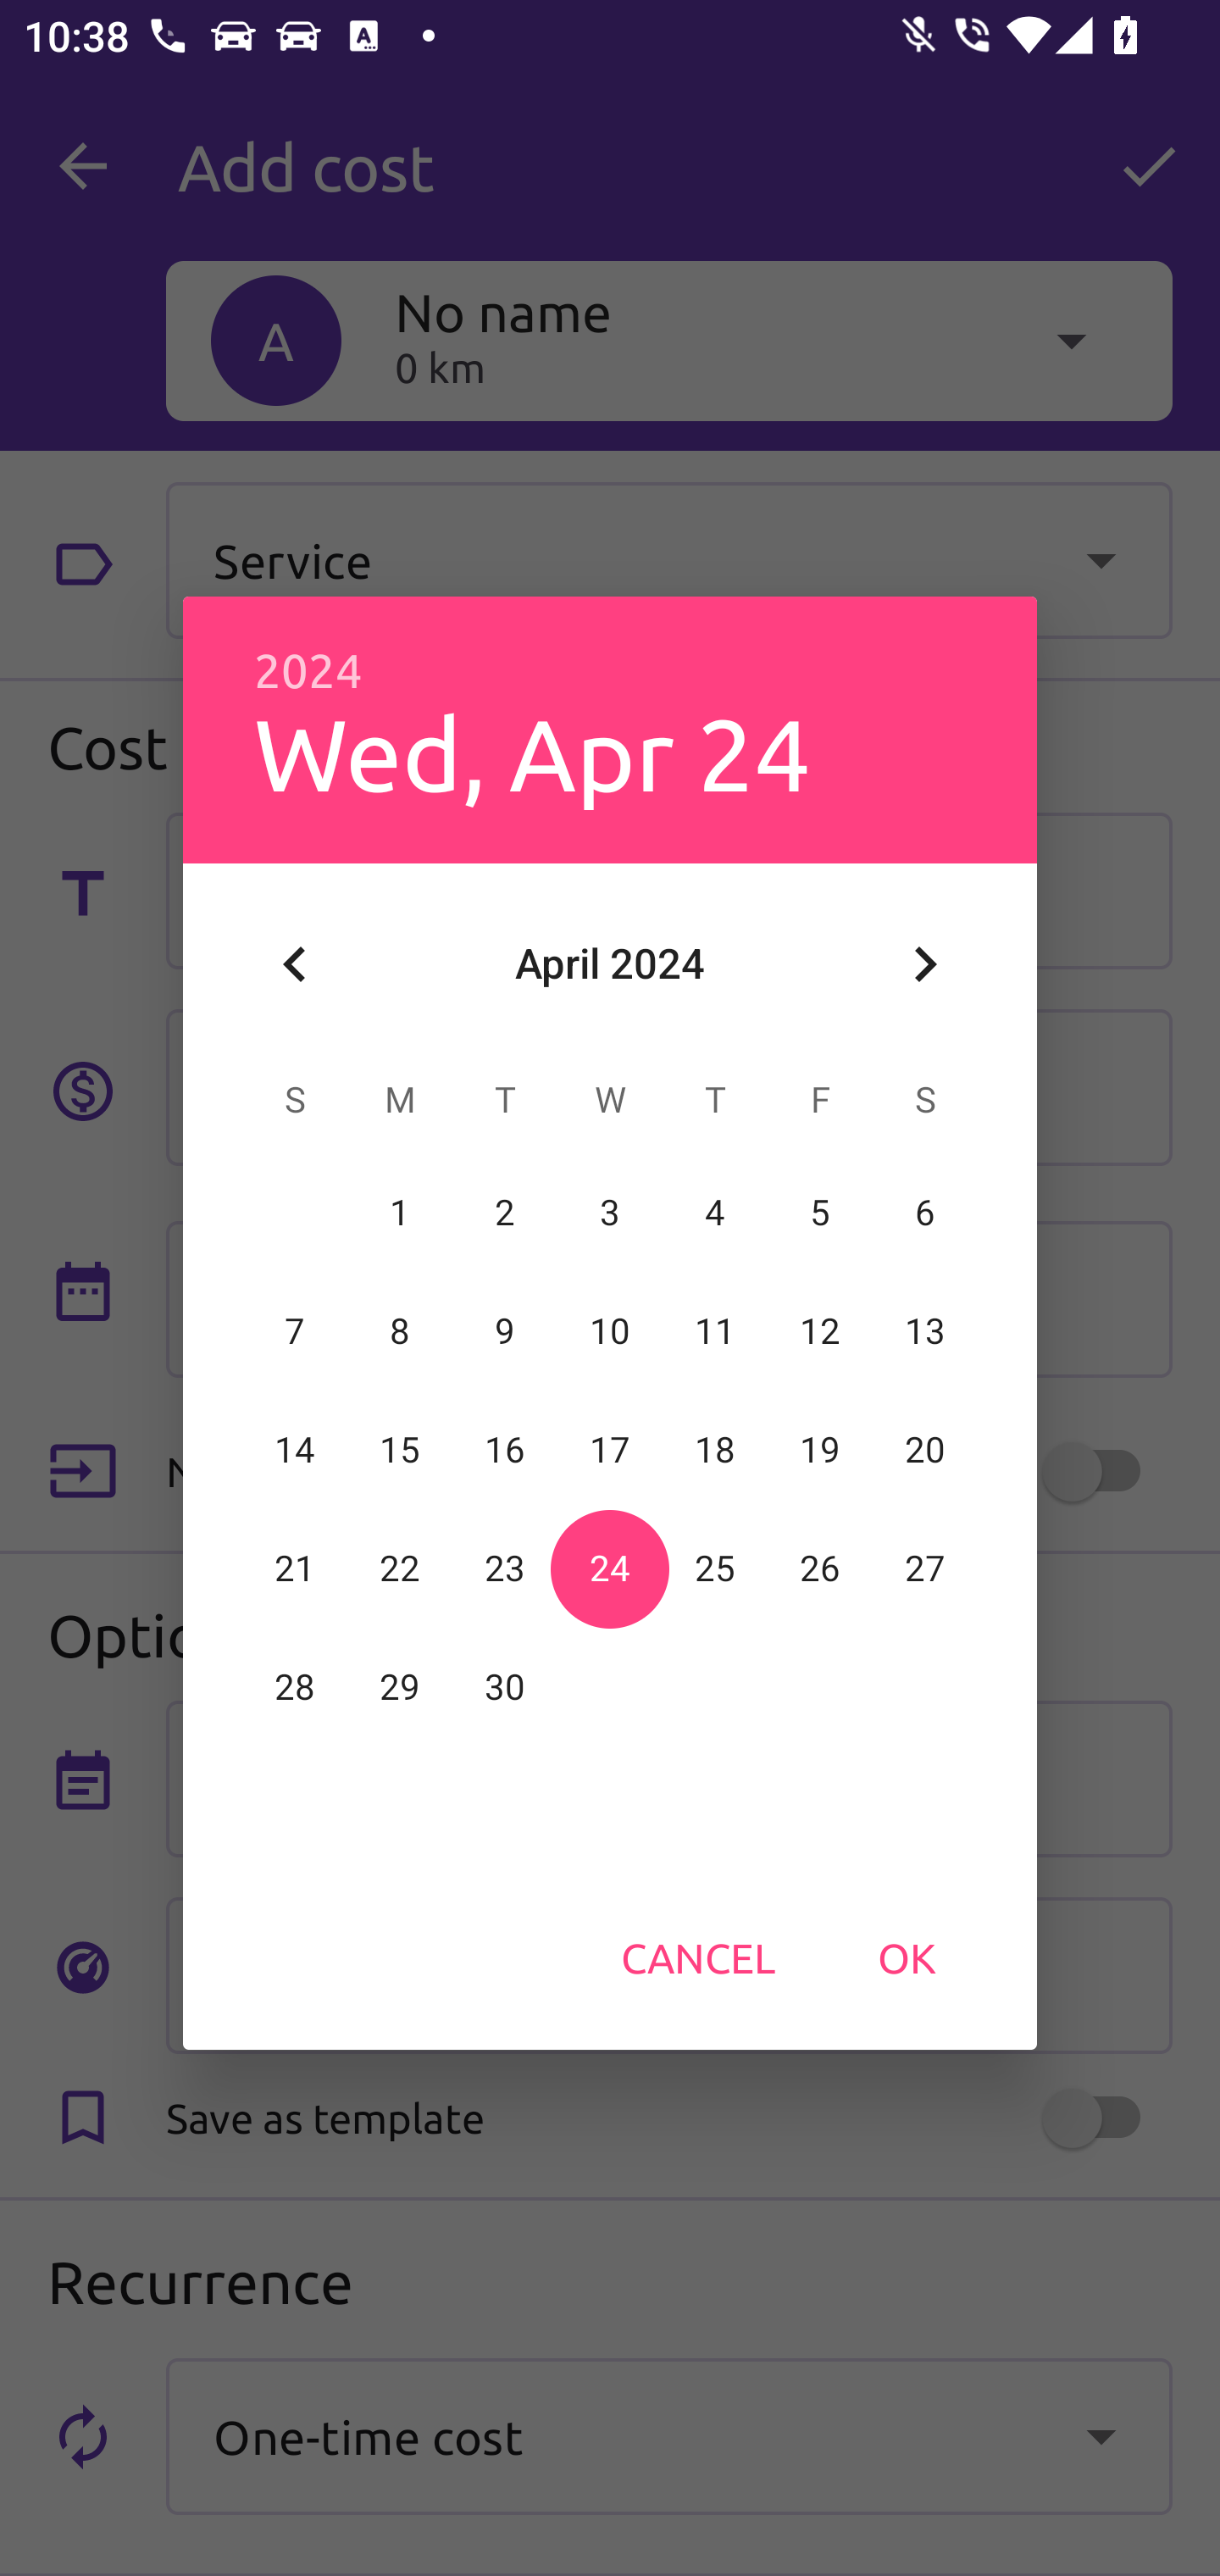  Describe the element at coordinates (505, 1331) in the screenshot. I see `9 09 April 2024` at that location.